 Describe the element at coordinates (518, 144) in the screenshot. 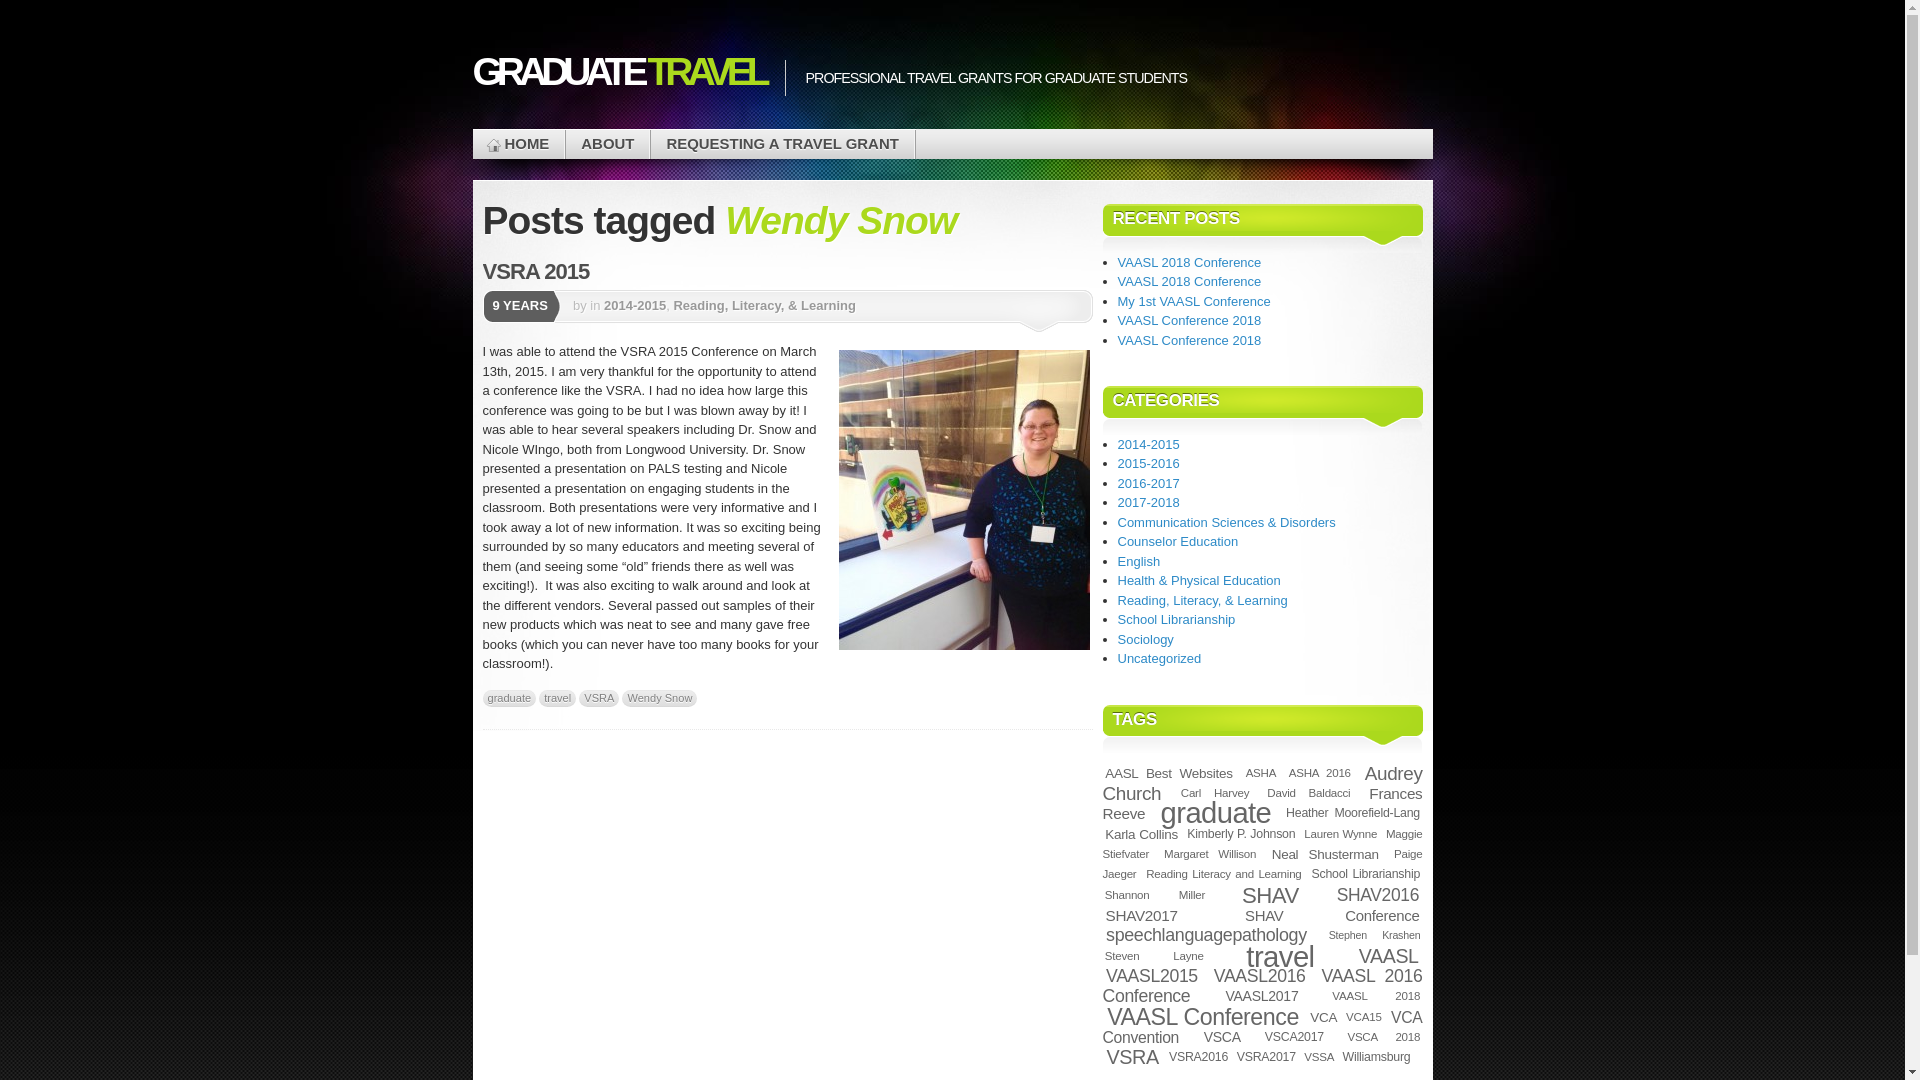

I see `Home Page` at that location.